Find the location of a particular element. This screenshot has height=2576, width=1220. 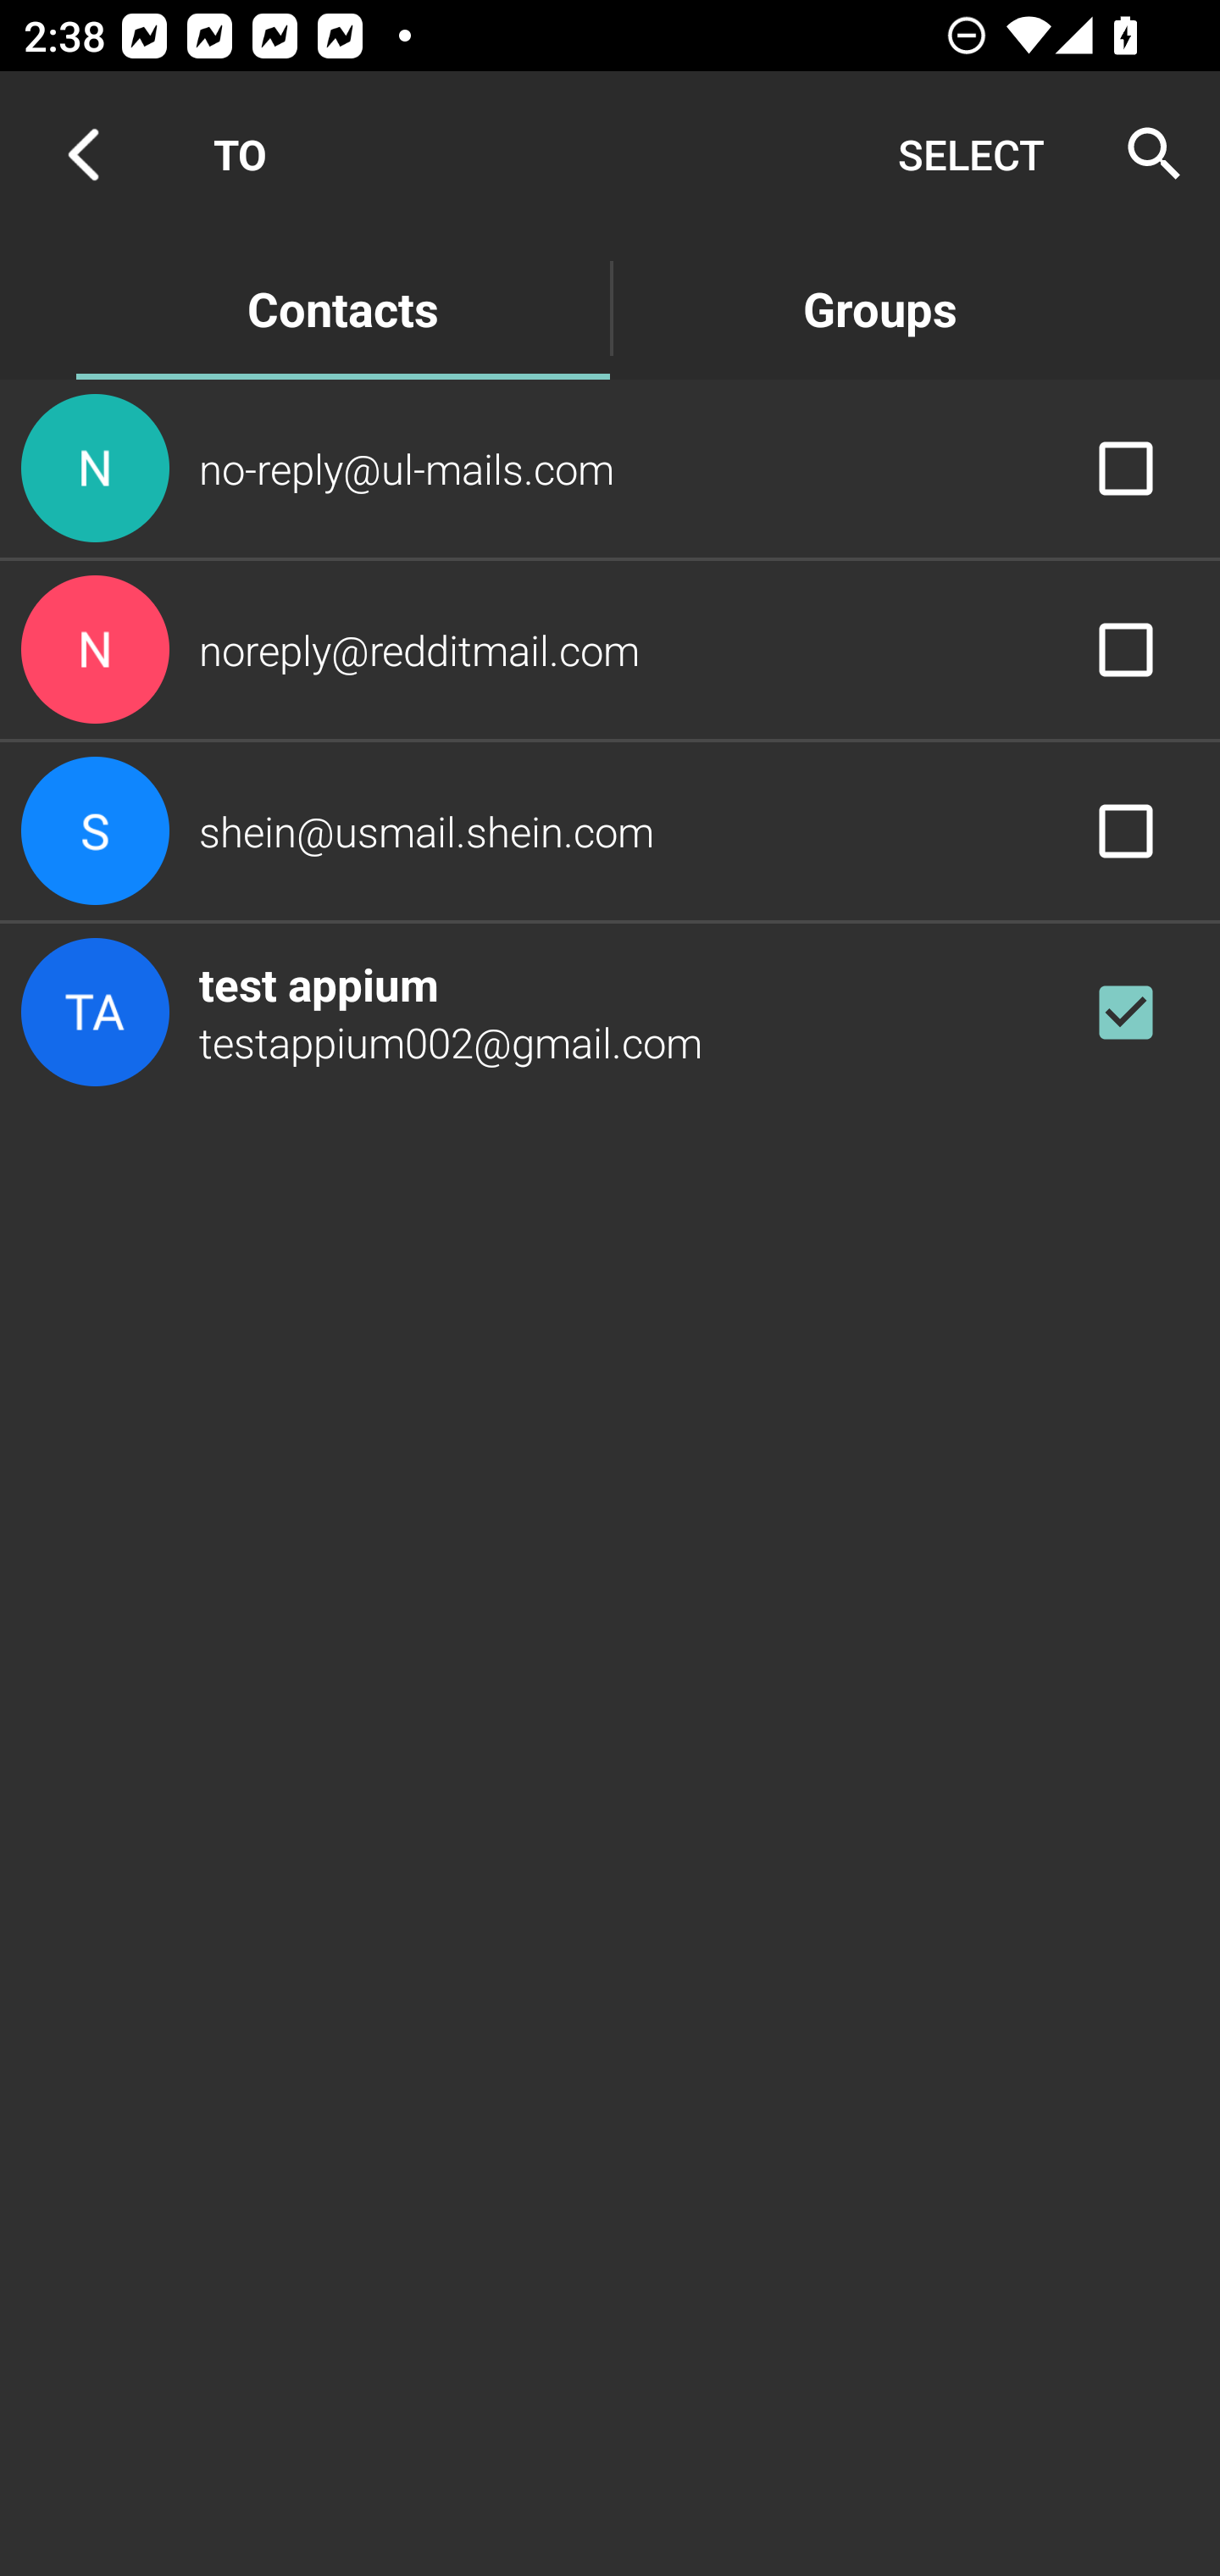

no-reply@ul-mails.com is located at coordinates (610, 467).